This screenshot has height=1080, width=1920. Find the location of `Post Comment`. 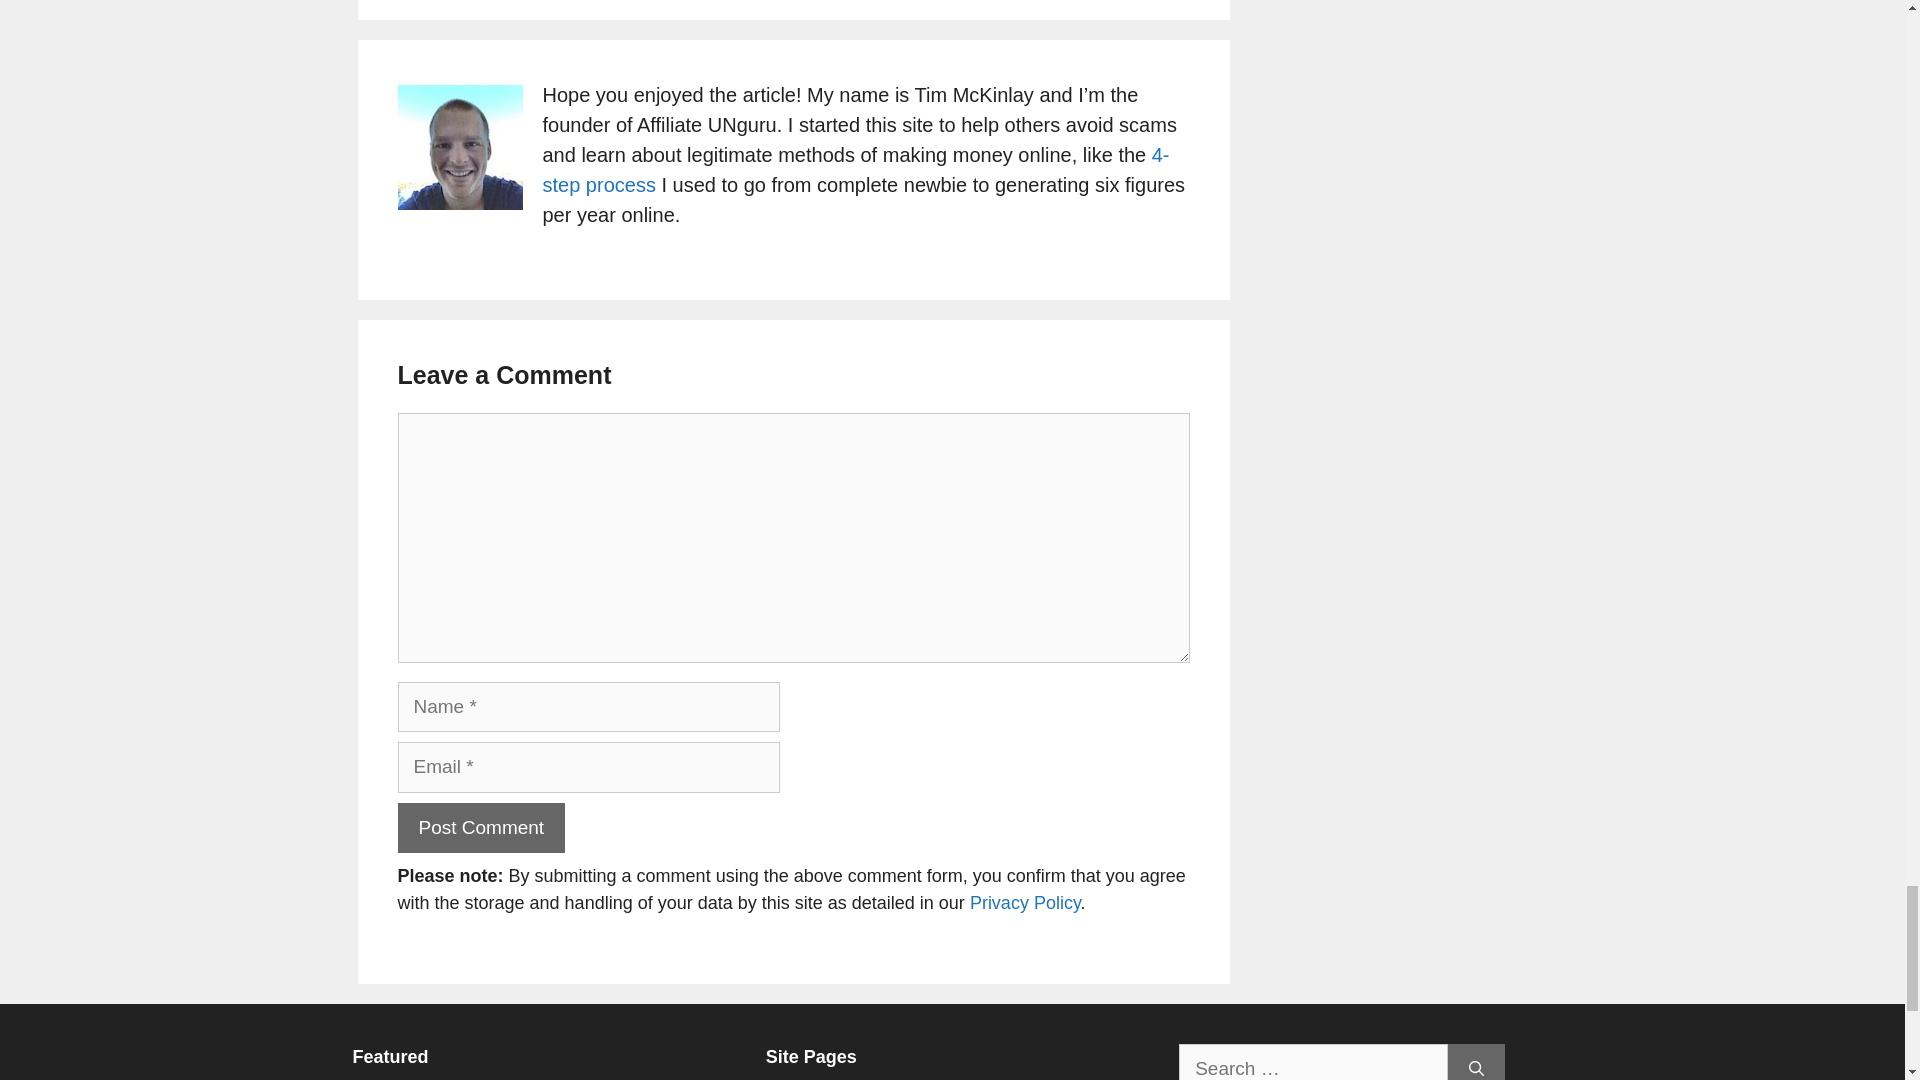

Post Comment is located at coordinates (482, 828).